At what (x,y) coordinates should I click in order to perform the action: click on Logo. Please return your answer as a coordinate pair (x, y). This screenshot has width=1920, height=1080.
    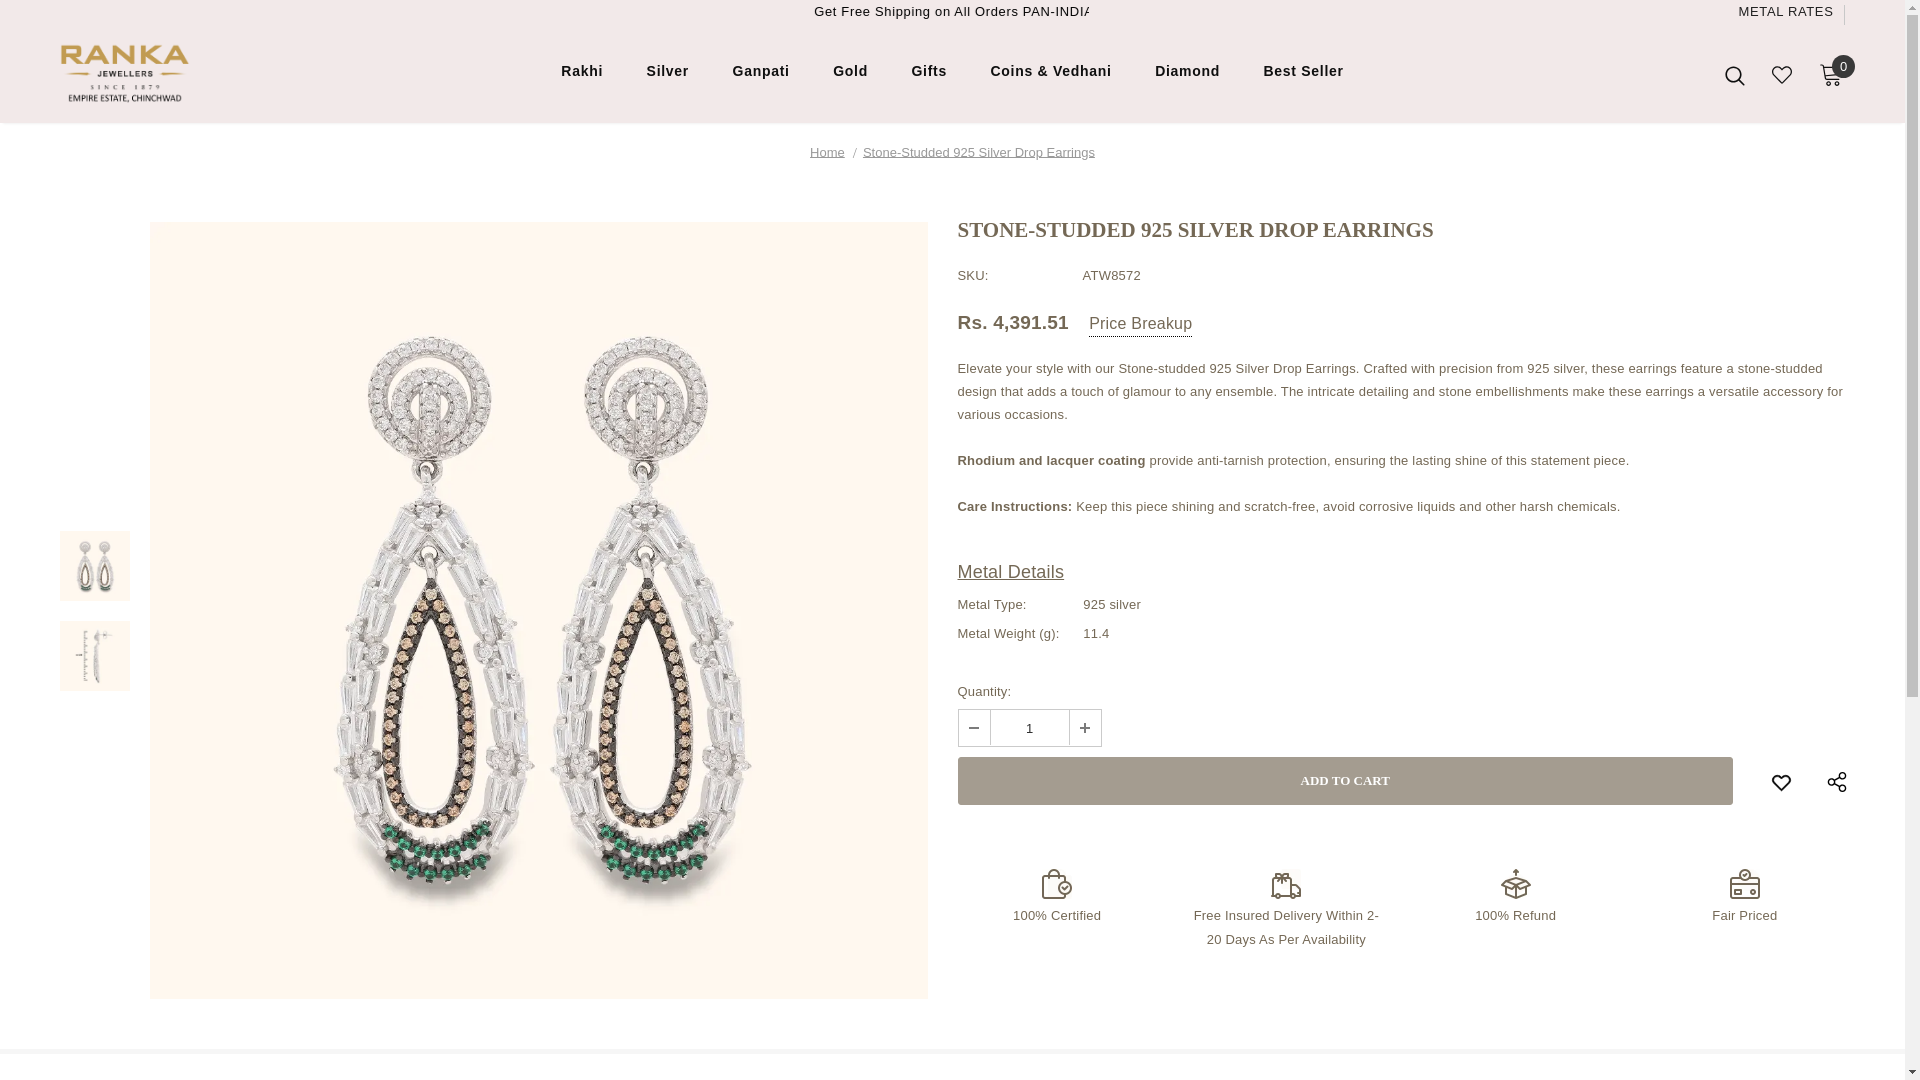
    Looking at the image, I should click on (177, 74).